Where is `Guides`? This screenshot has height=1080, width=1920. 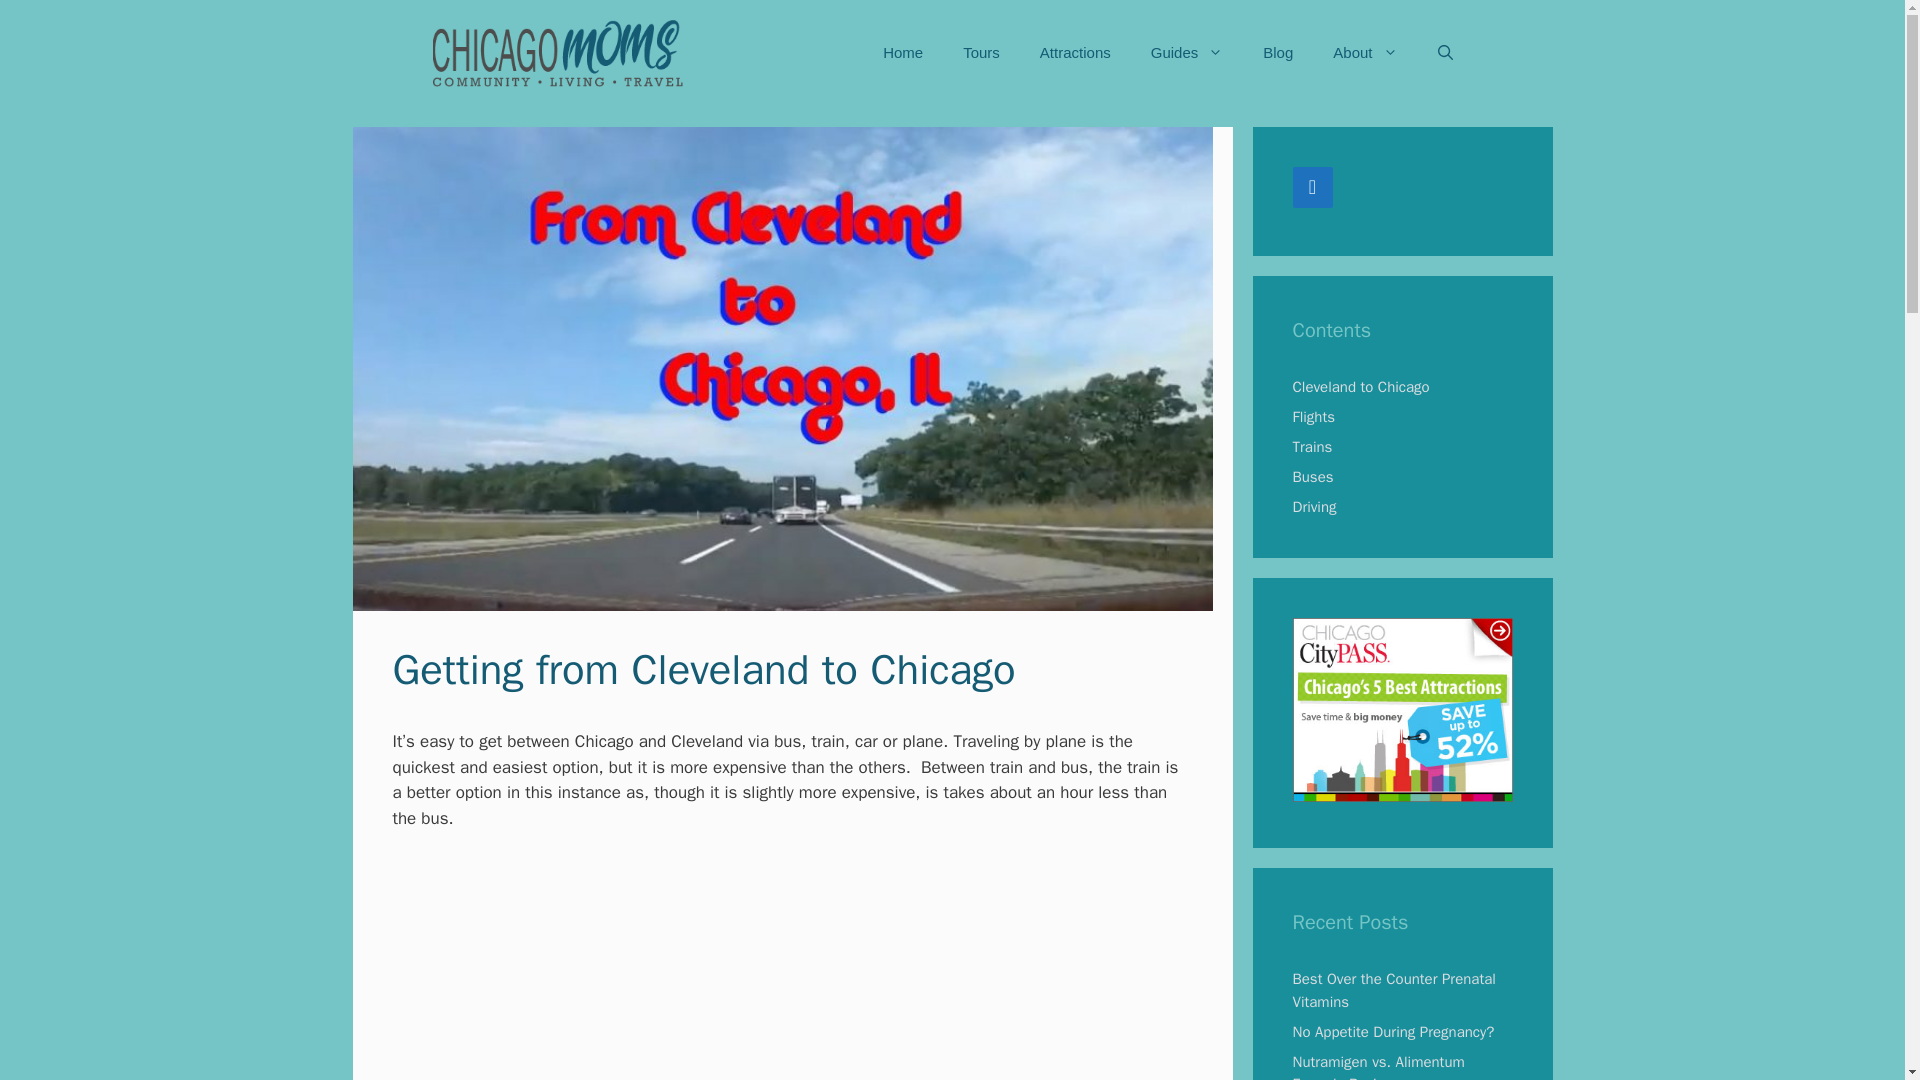
Guides is located at coordinates (1187, 52).